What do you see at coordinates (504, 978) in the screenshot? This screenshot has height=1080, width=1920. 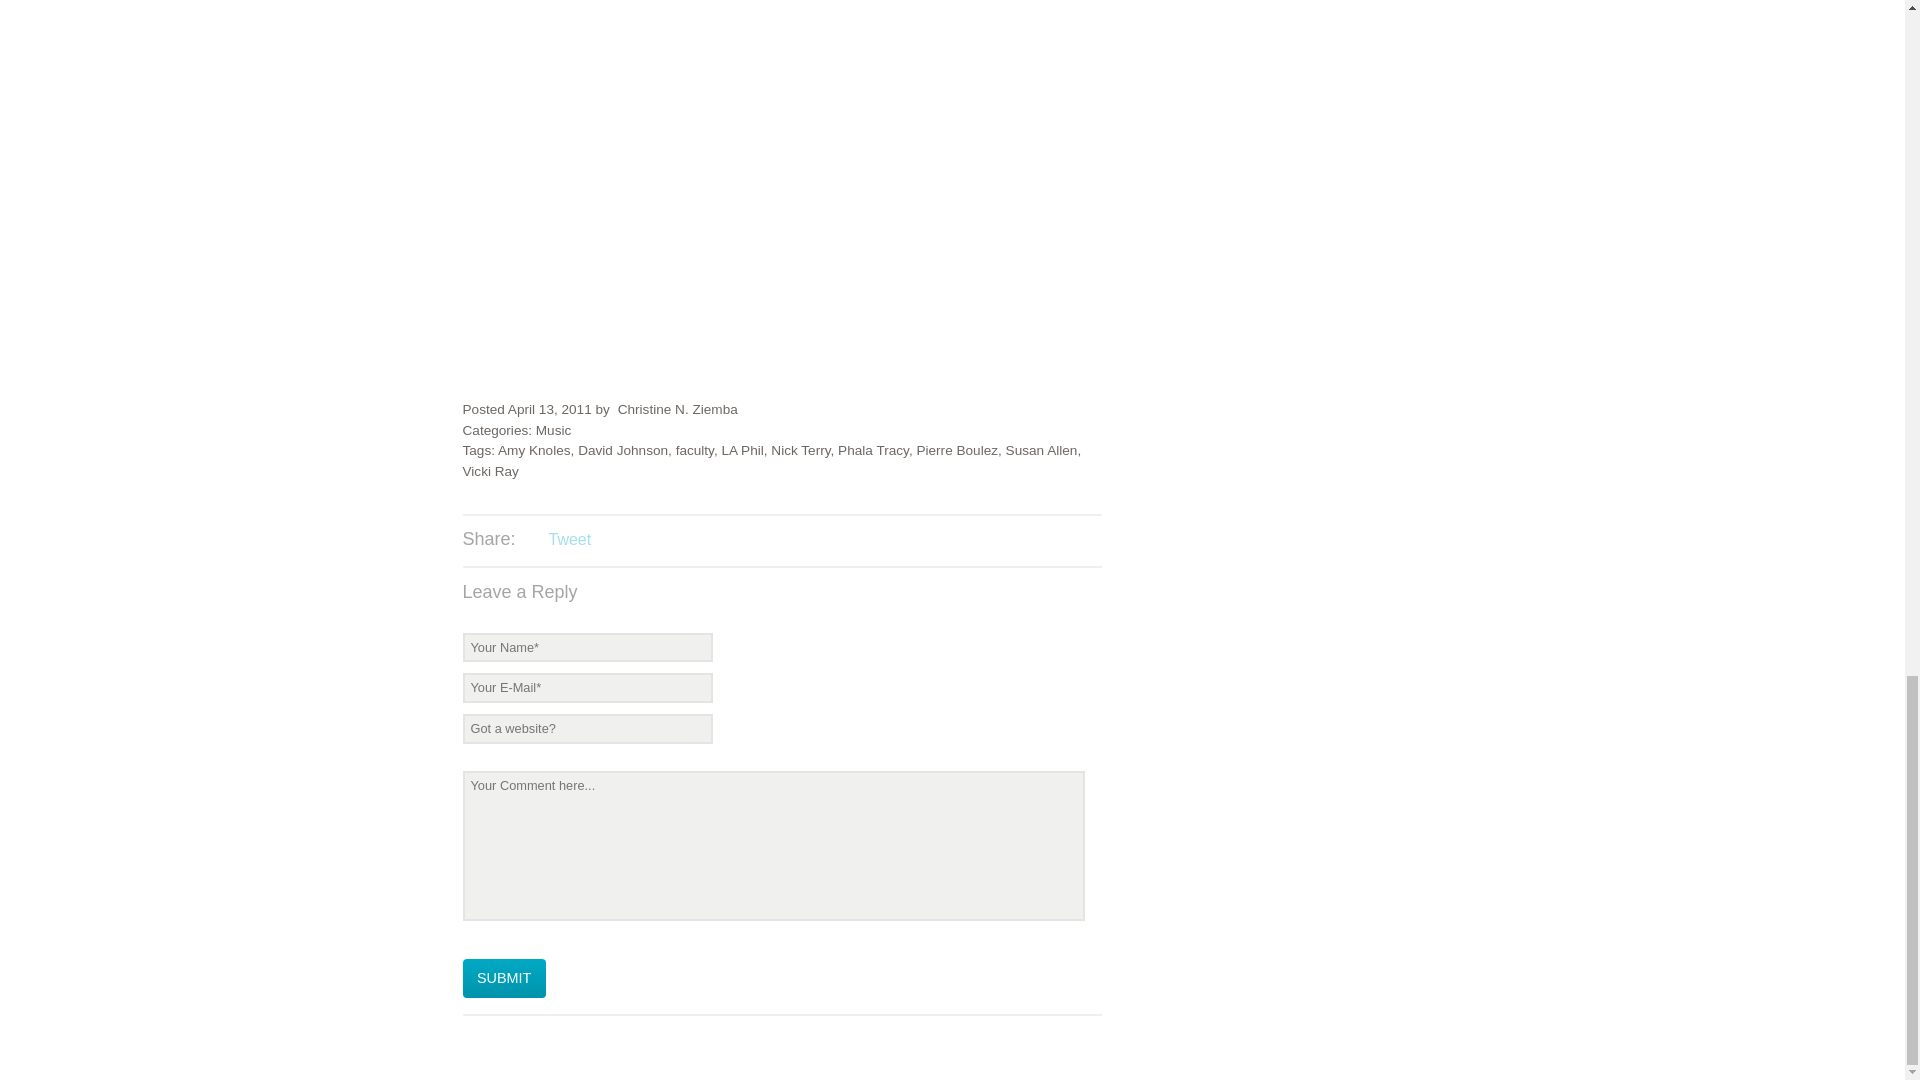 I see `Submit` at bounding box center [504, 978].